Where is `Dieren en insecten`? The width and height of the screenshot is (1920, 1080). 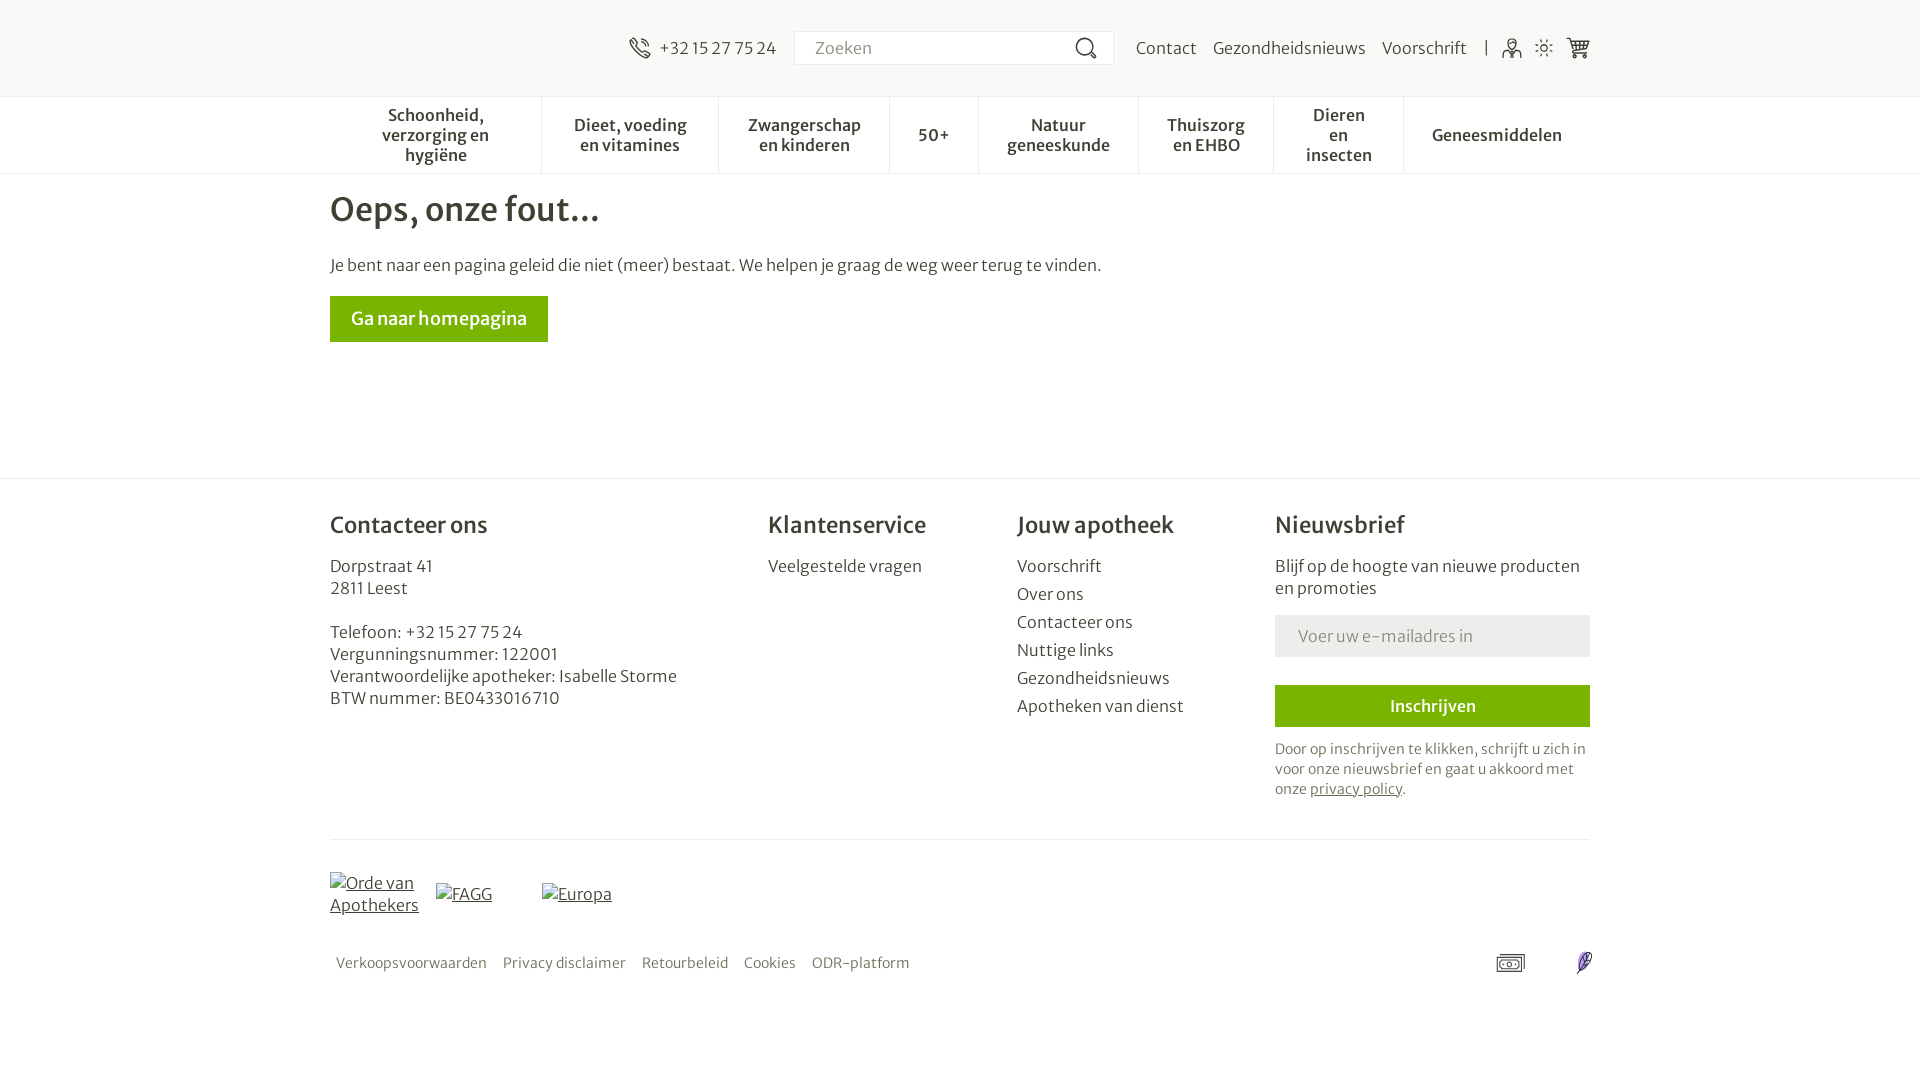 Dieren en insecten is located at coordinates (1338, 133).